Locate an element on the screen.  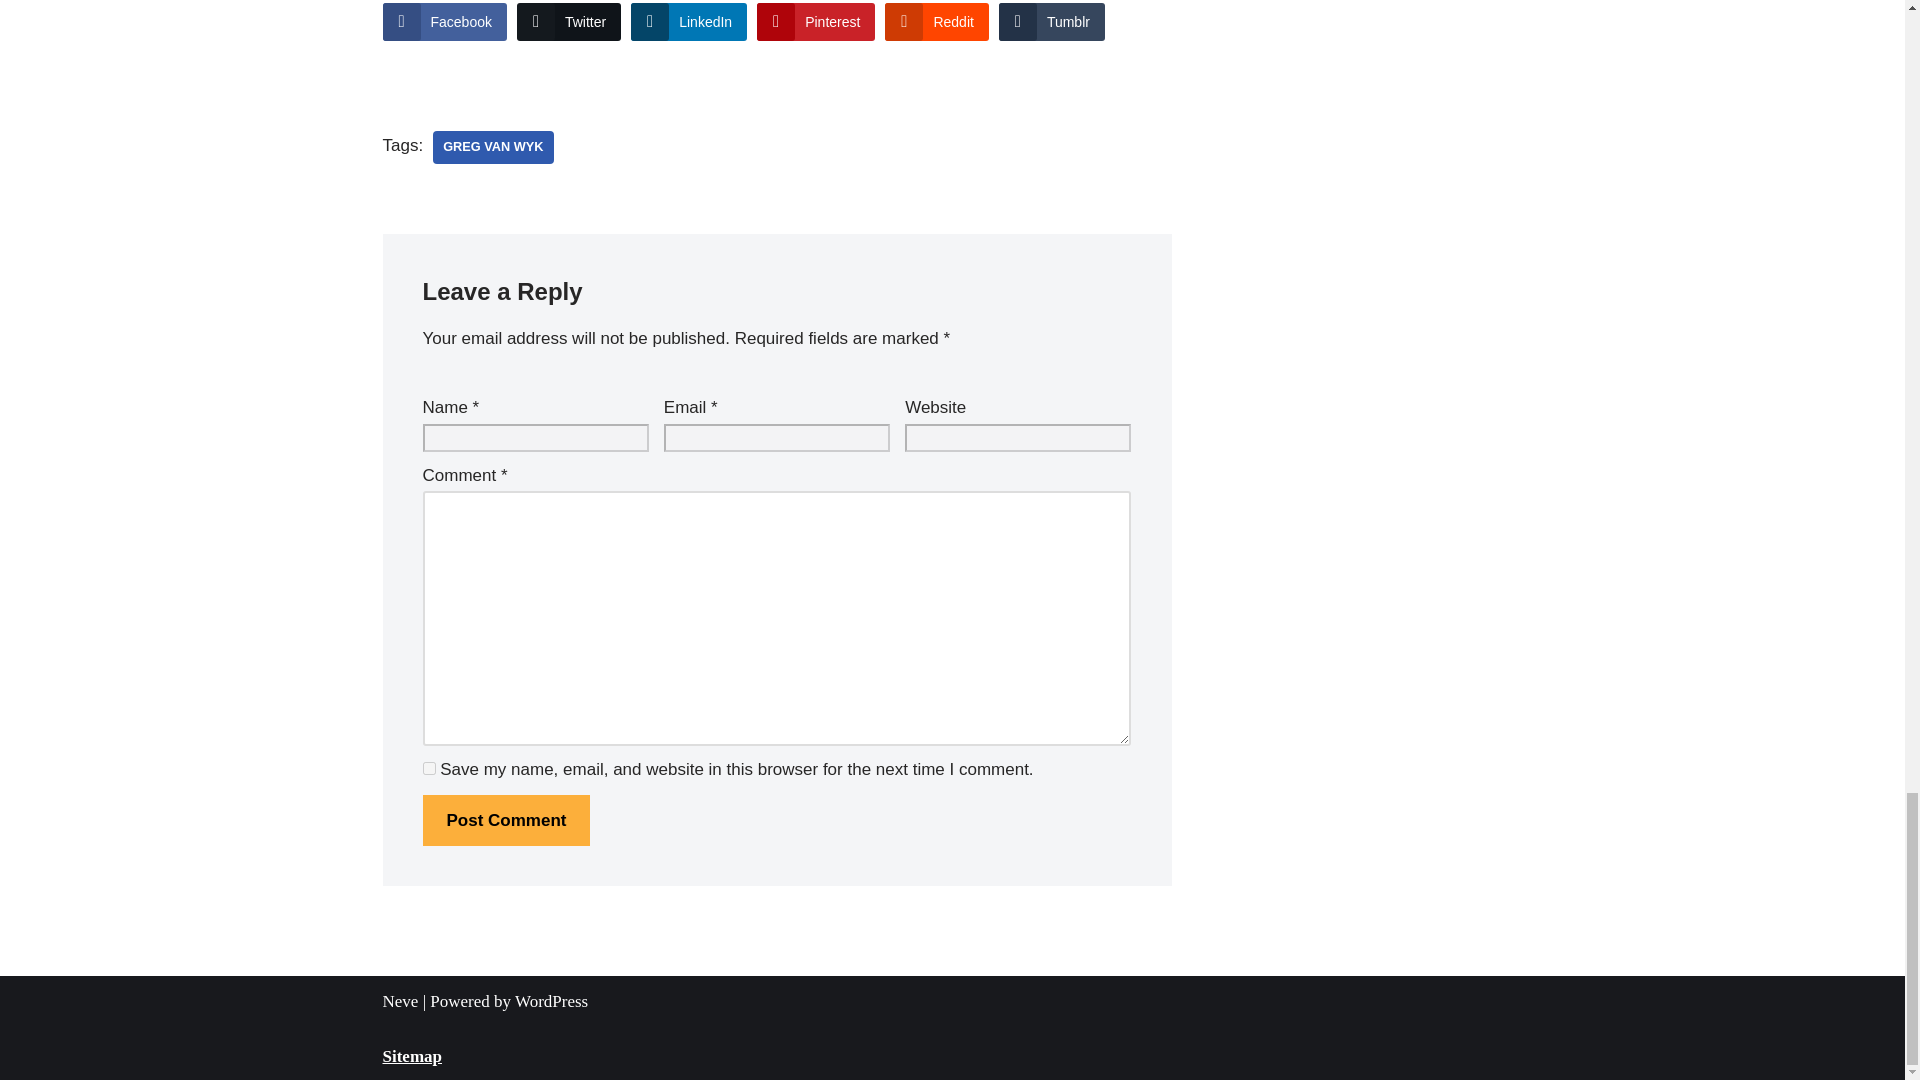
Twitter is located at coordinates (568, 22).